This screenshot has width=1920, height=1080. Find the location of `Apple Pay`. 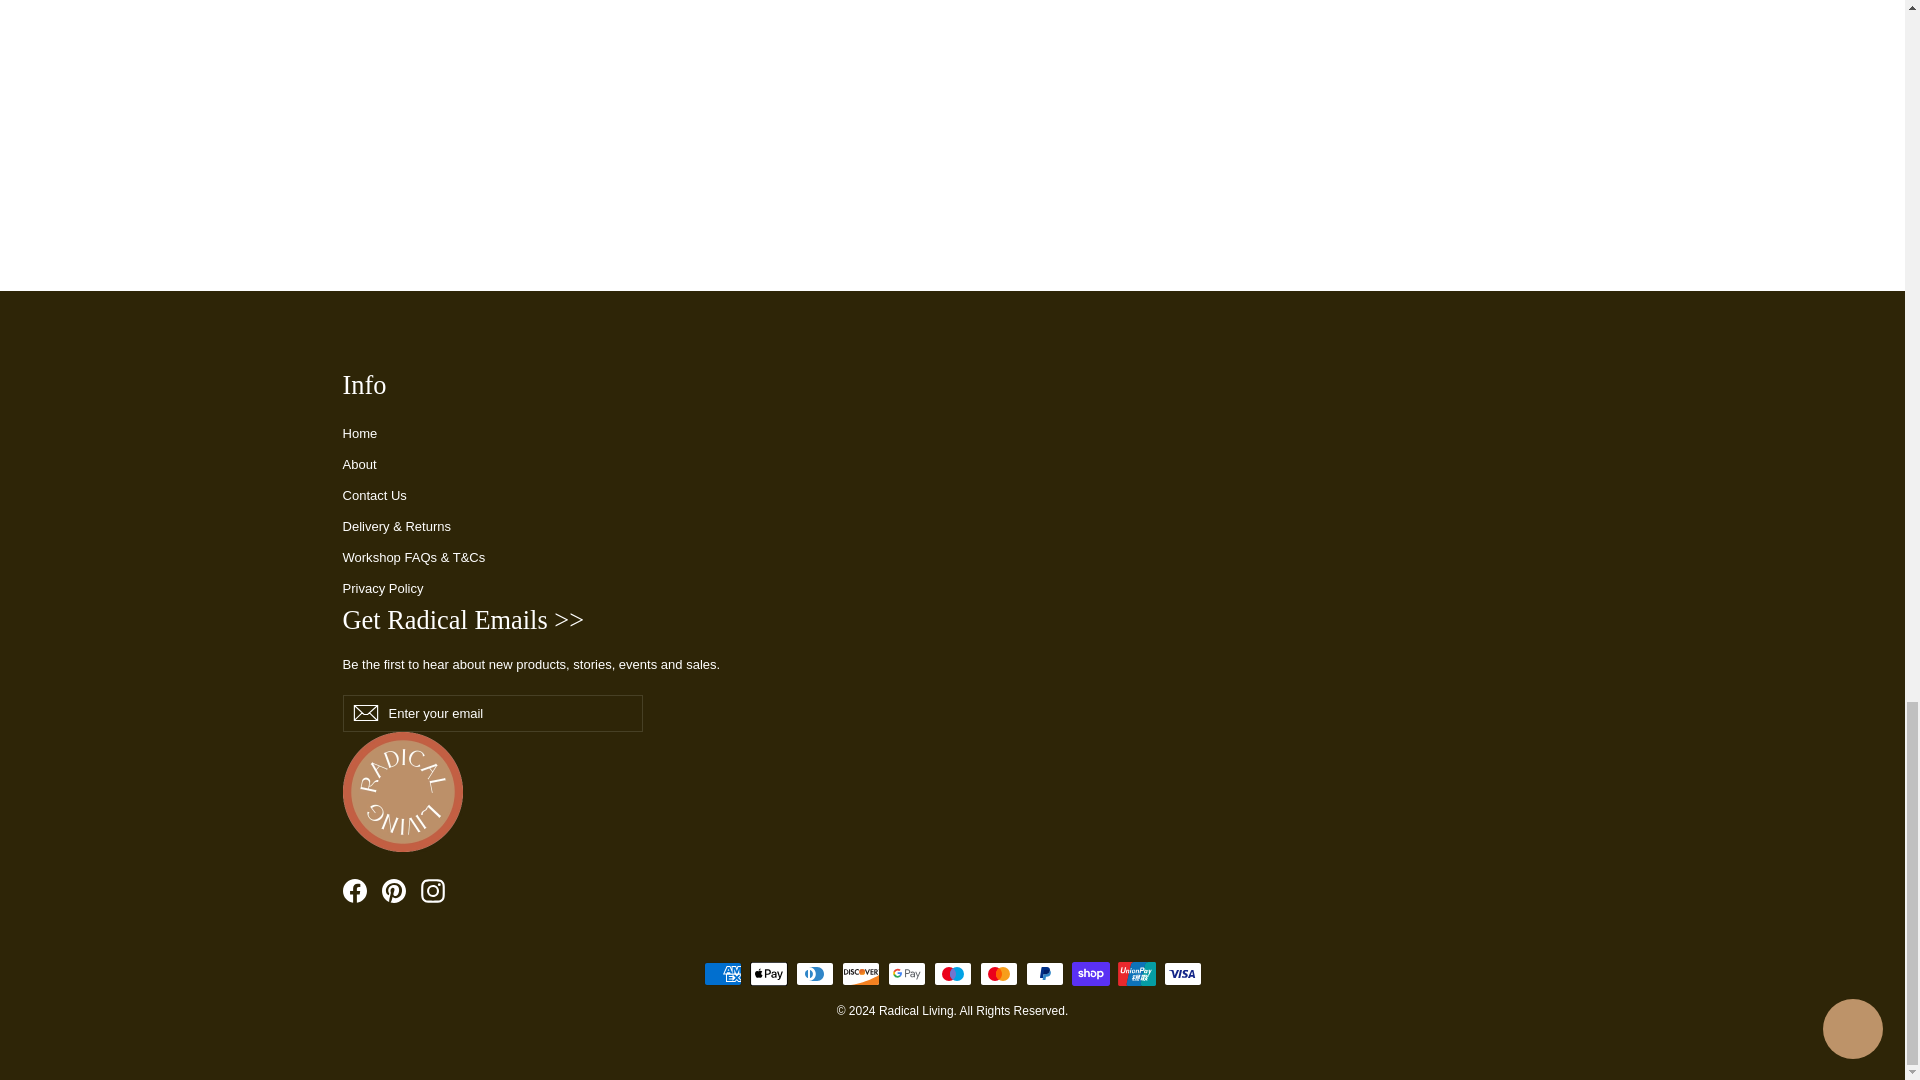

Apple Pay is located at coordinates (768, 974).